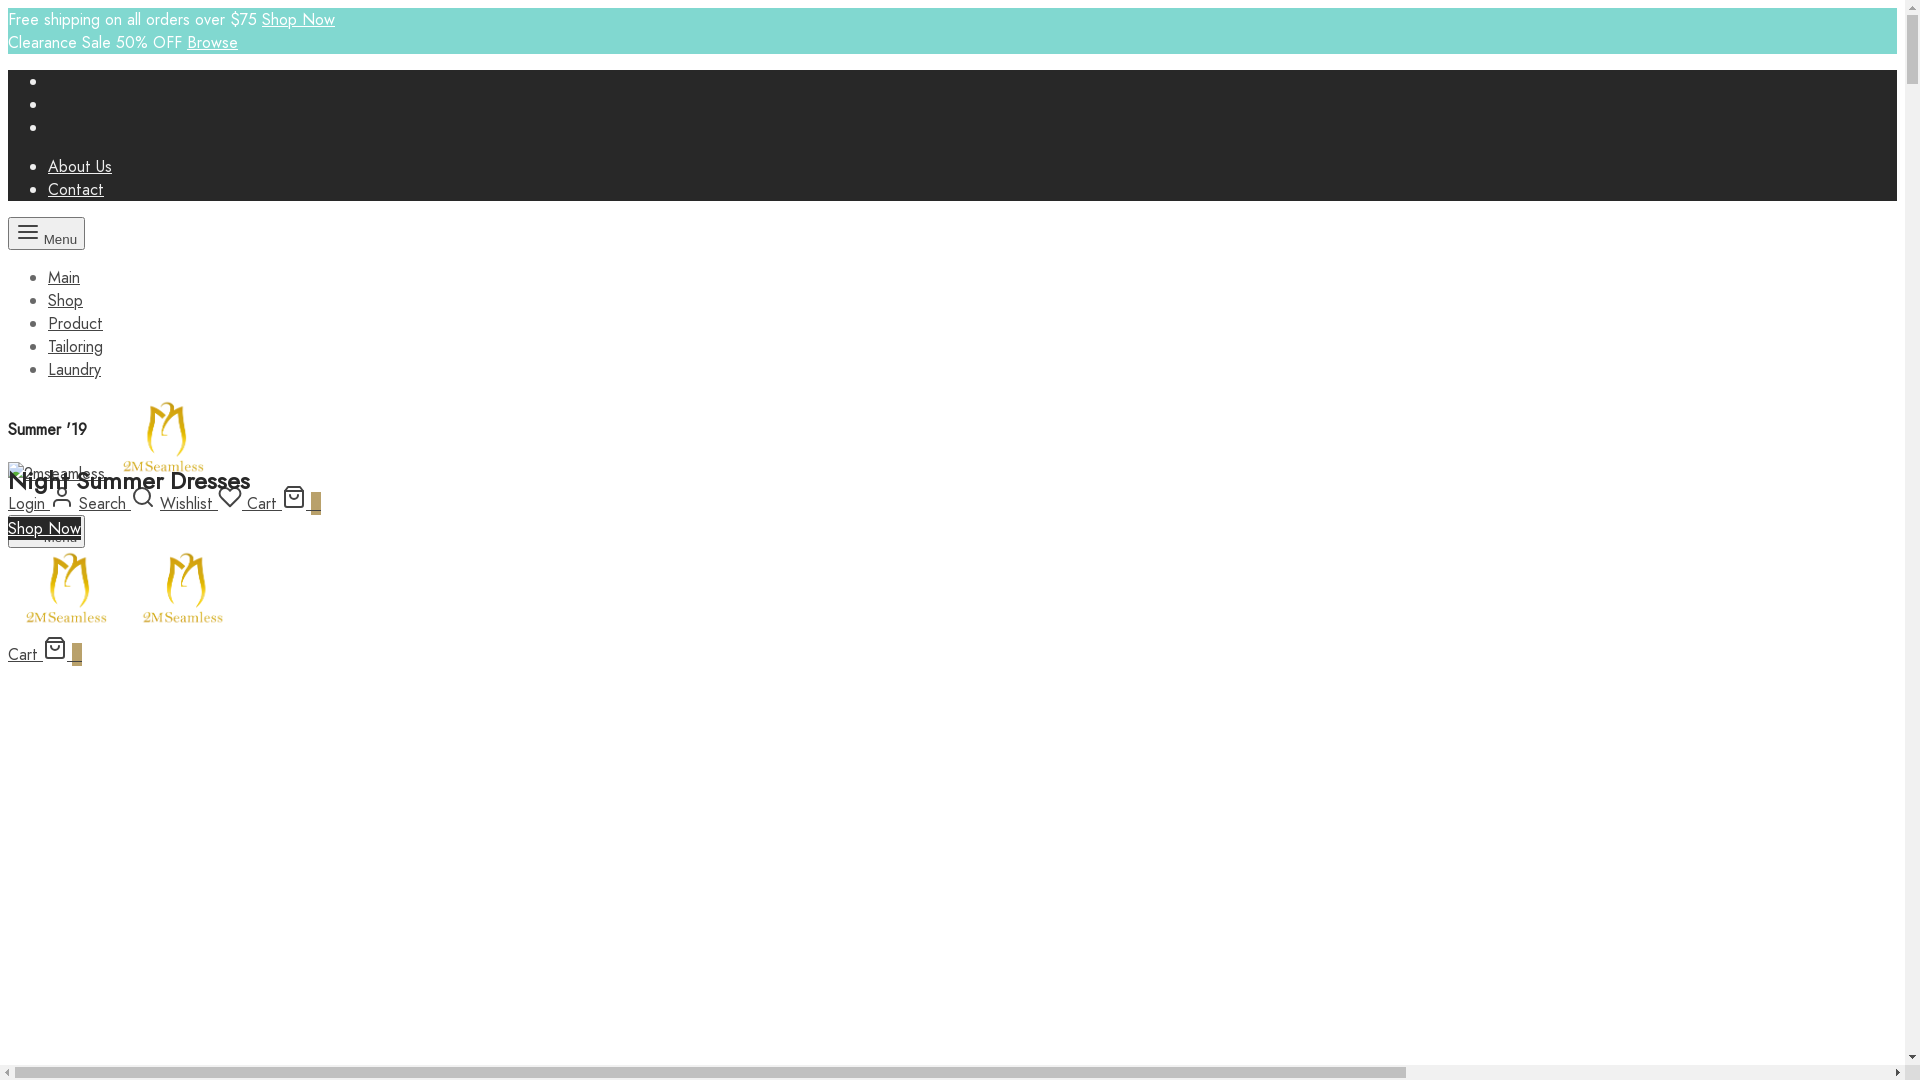 This screenshot has height=1080, width=1920. Describe the element at coordinates (284, 504) in the screenshot. I see `Cart 0` at that location.